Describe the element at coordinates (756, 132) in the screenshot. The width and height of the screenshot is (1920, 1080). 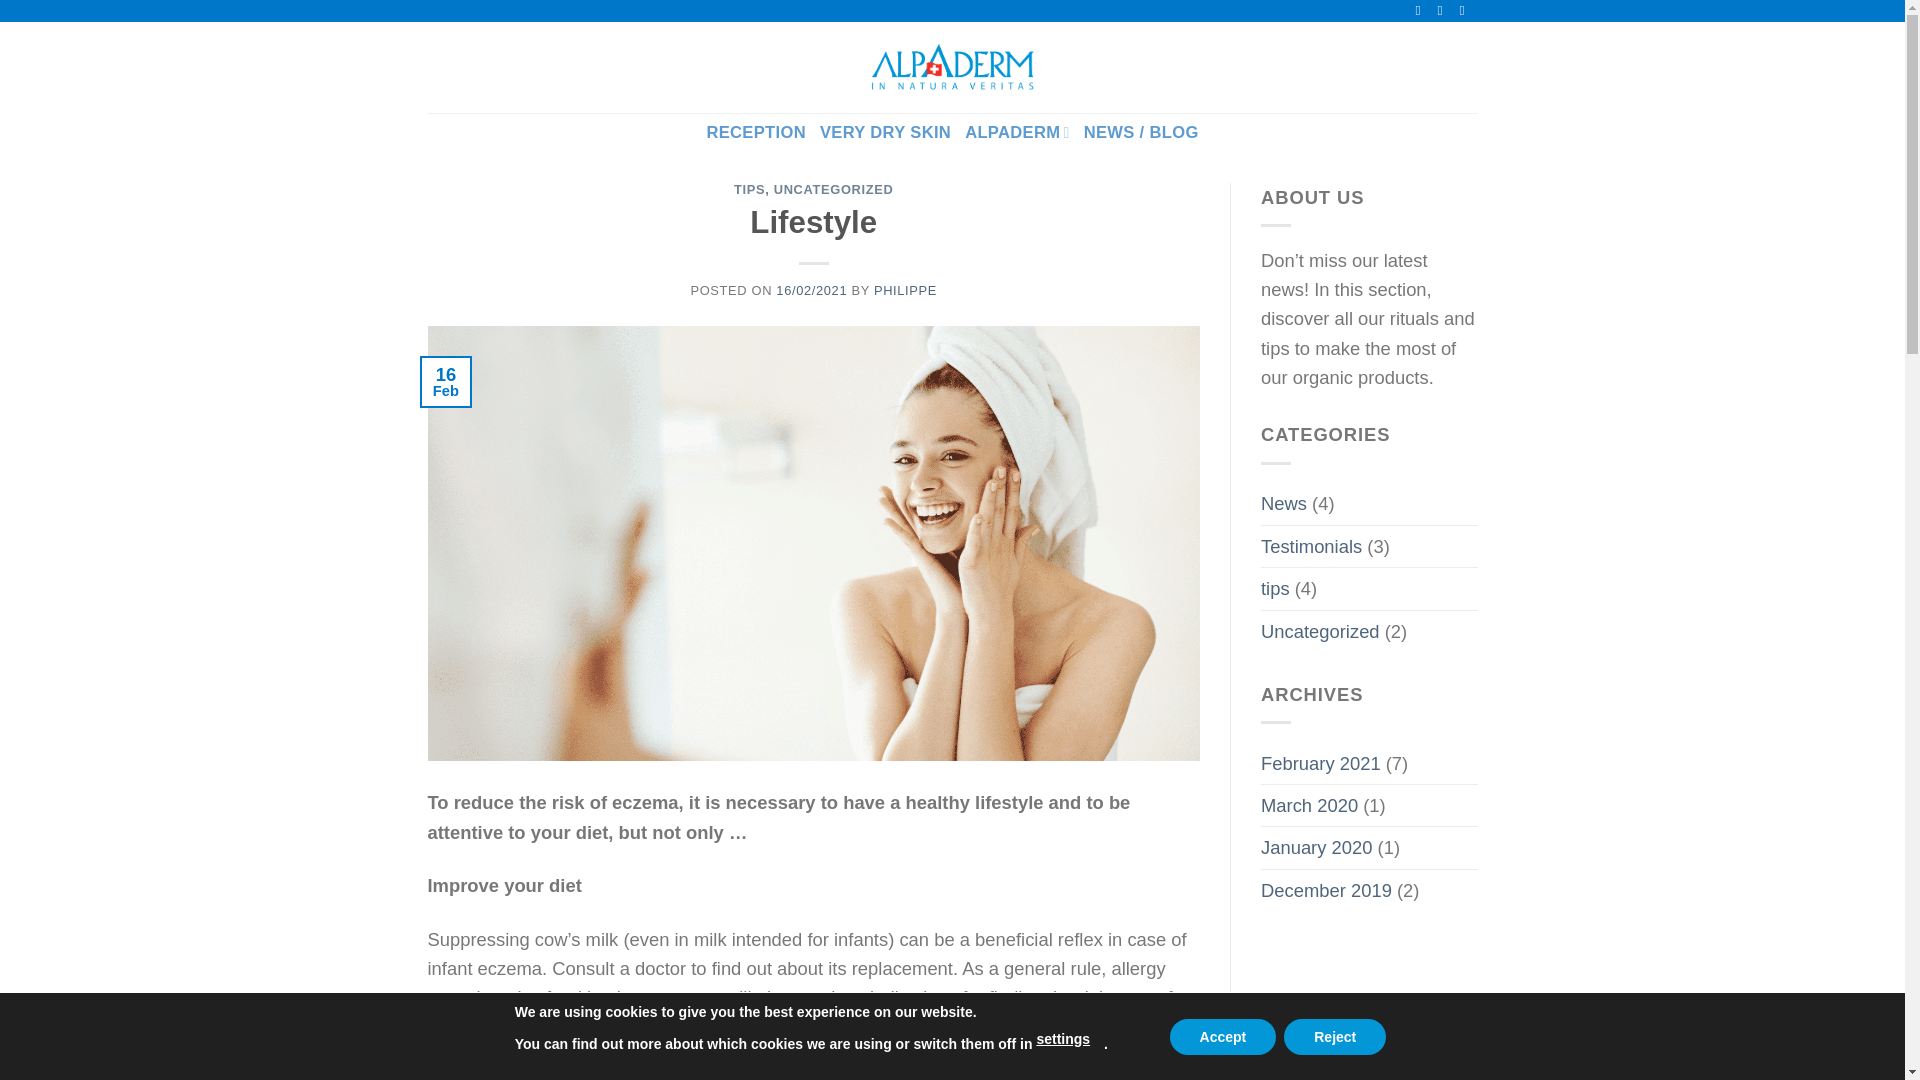
I see `RECEPTION` at that location.